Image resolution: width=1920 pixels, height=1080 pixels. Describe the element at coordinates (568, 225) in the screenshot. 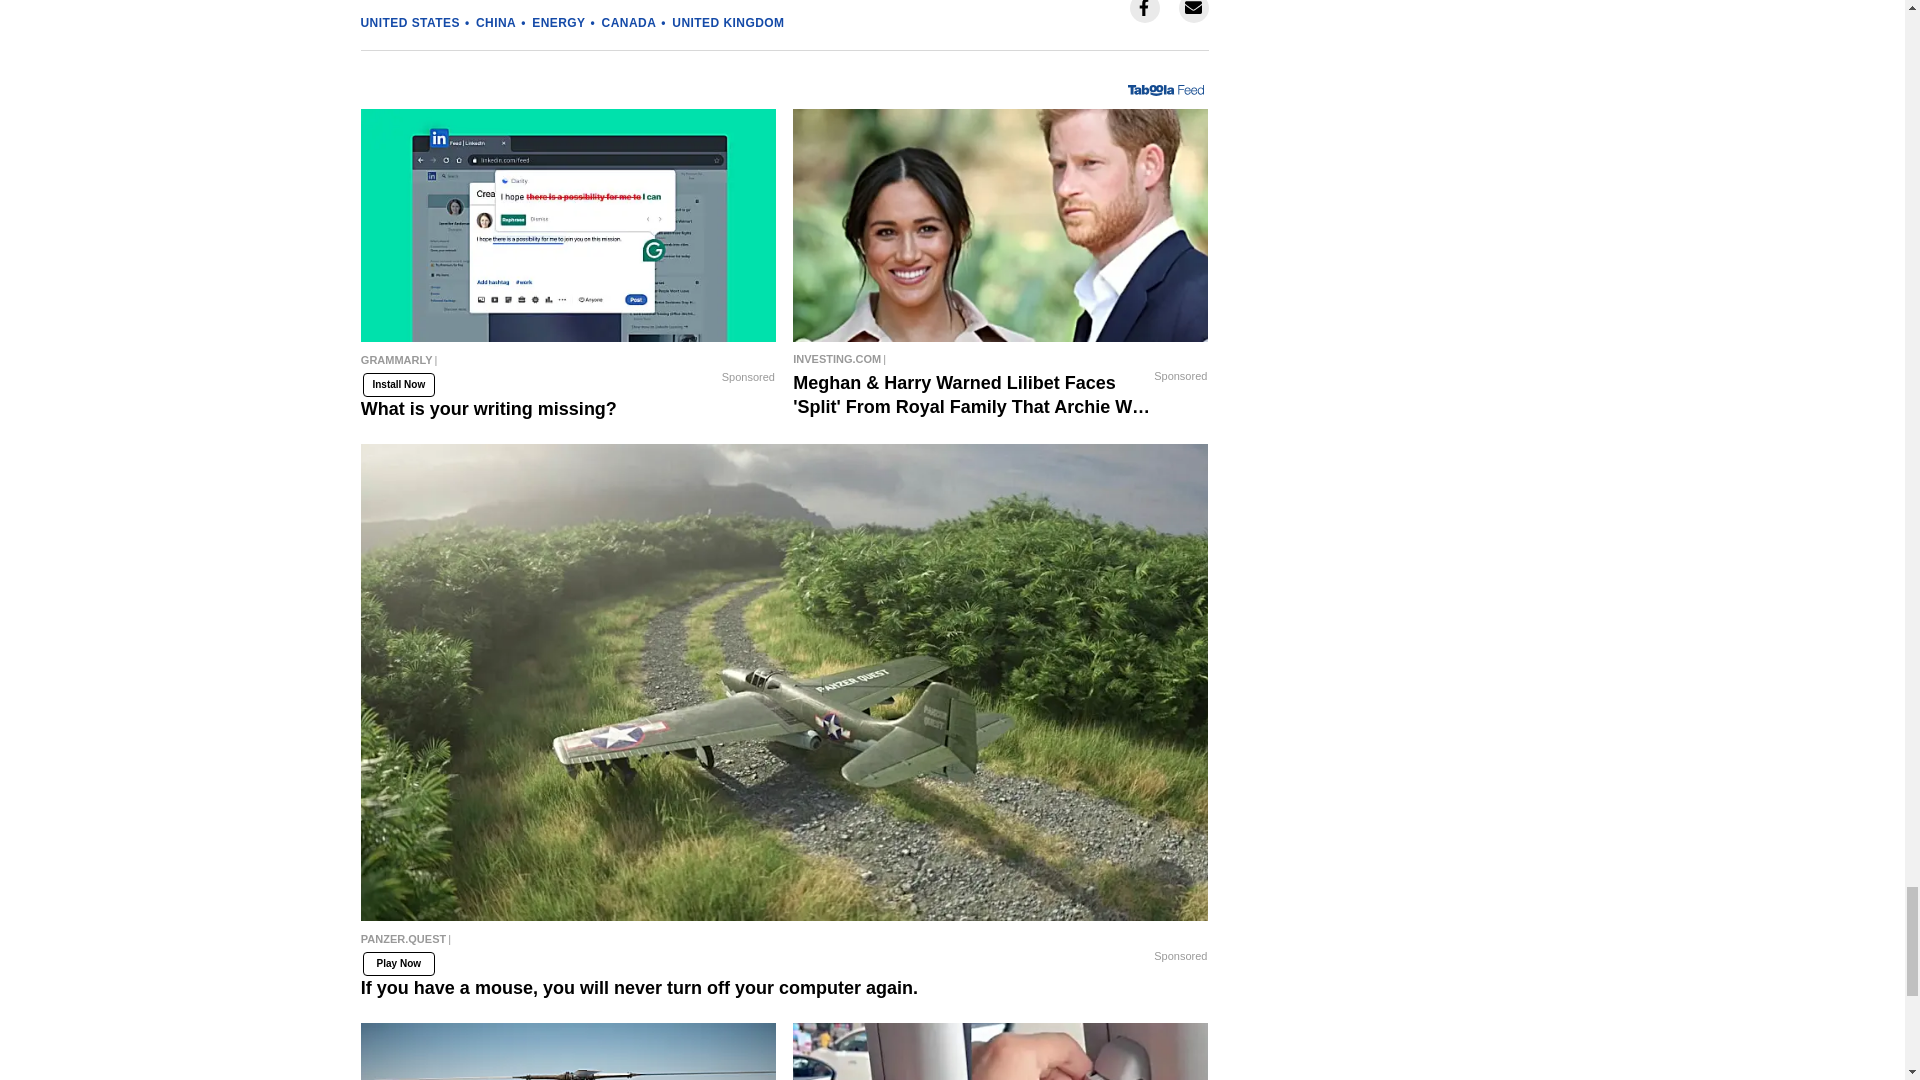

I see `What is your writing missing?` at that location.